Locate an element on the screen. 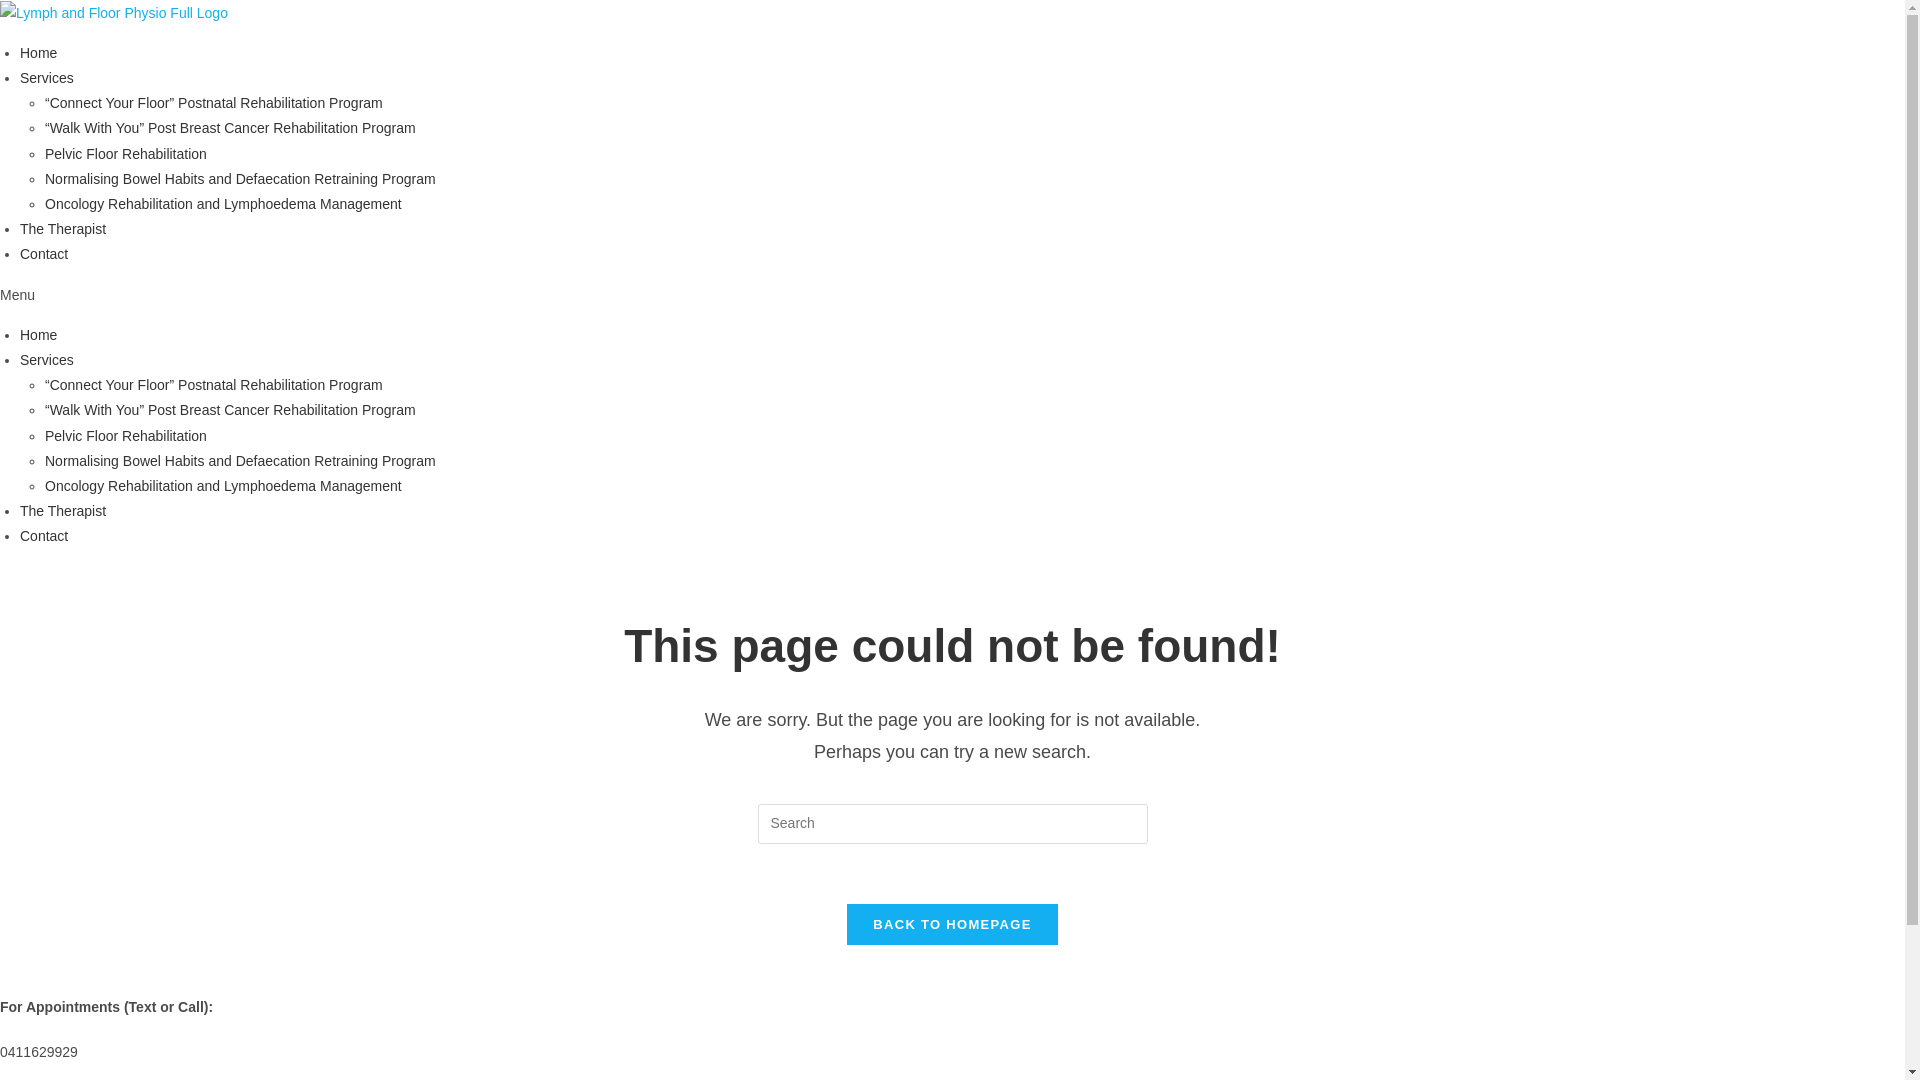  Normalising Bowel Habits and Defaecation Retraining Program is located at coordinates (240, 178).